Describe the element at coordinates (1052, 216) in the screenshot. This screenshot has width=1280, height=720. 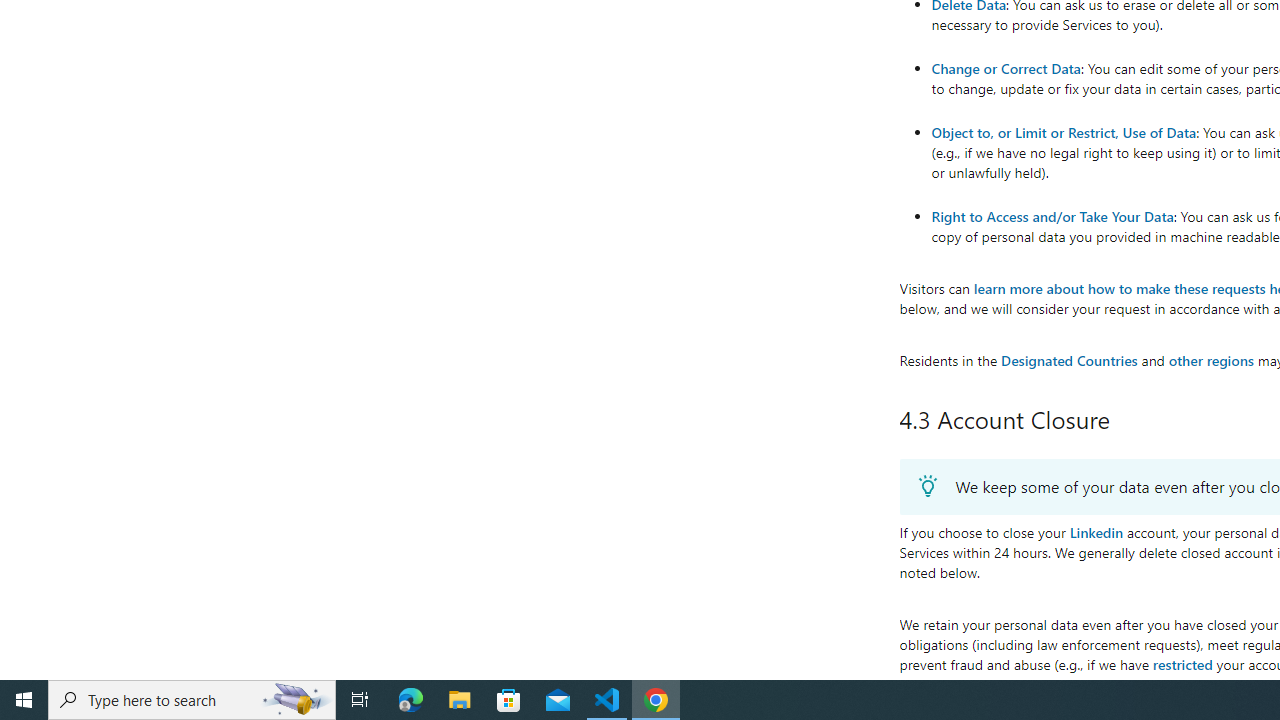
I see `Right to Access and/or Take Your Data` at that location.